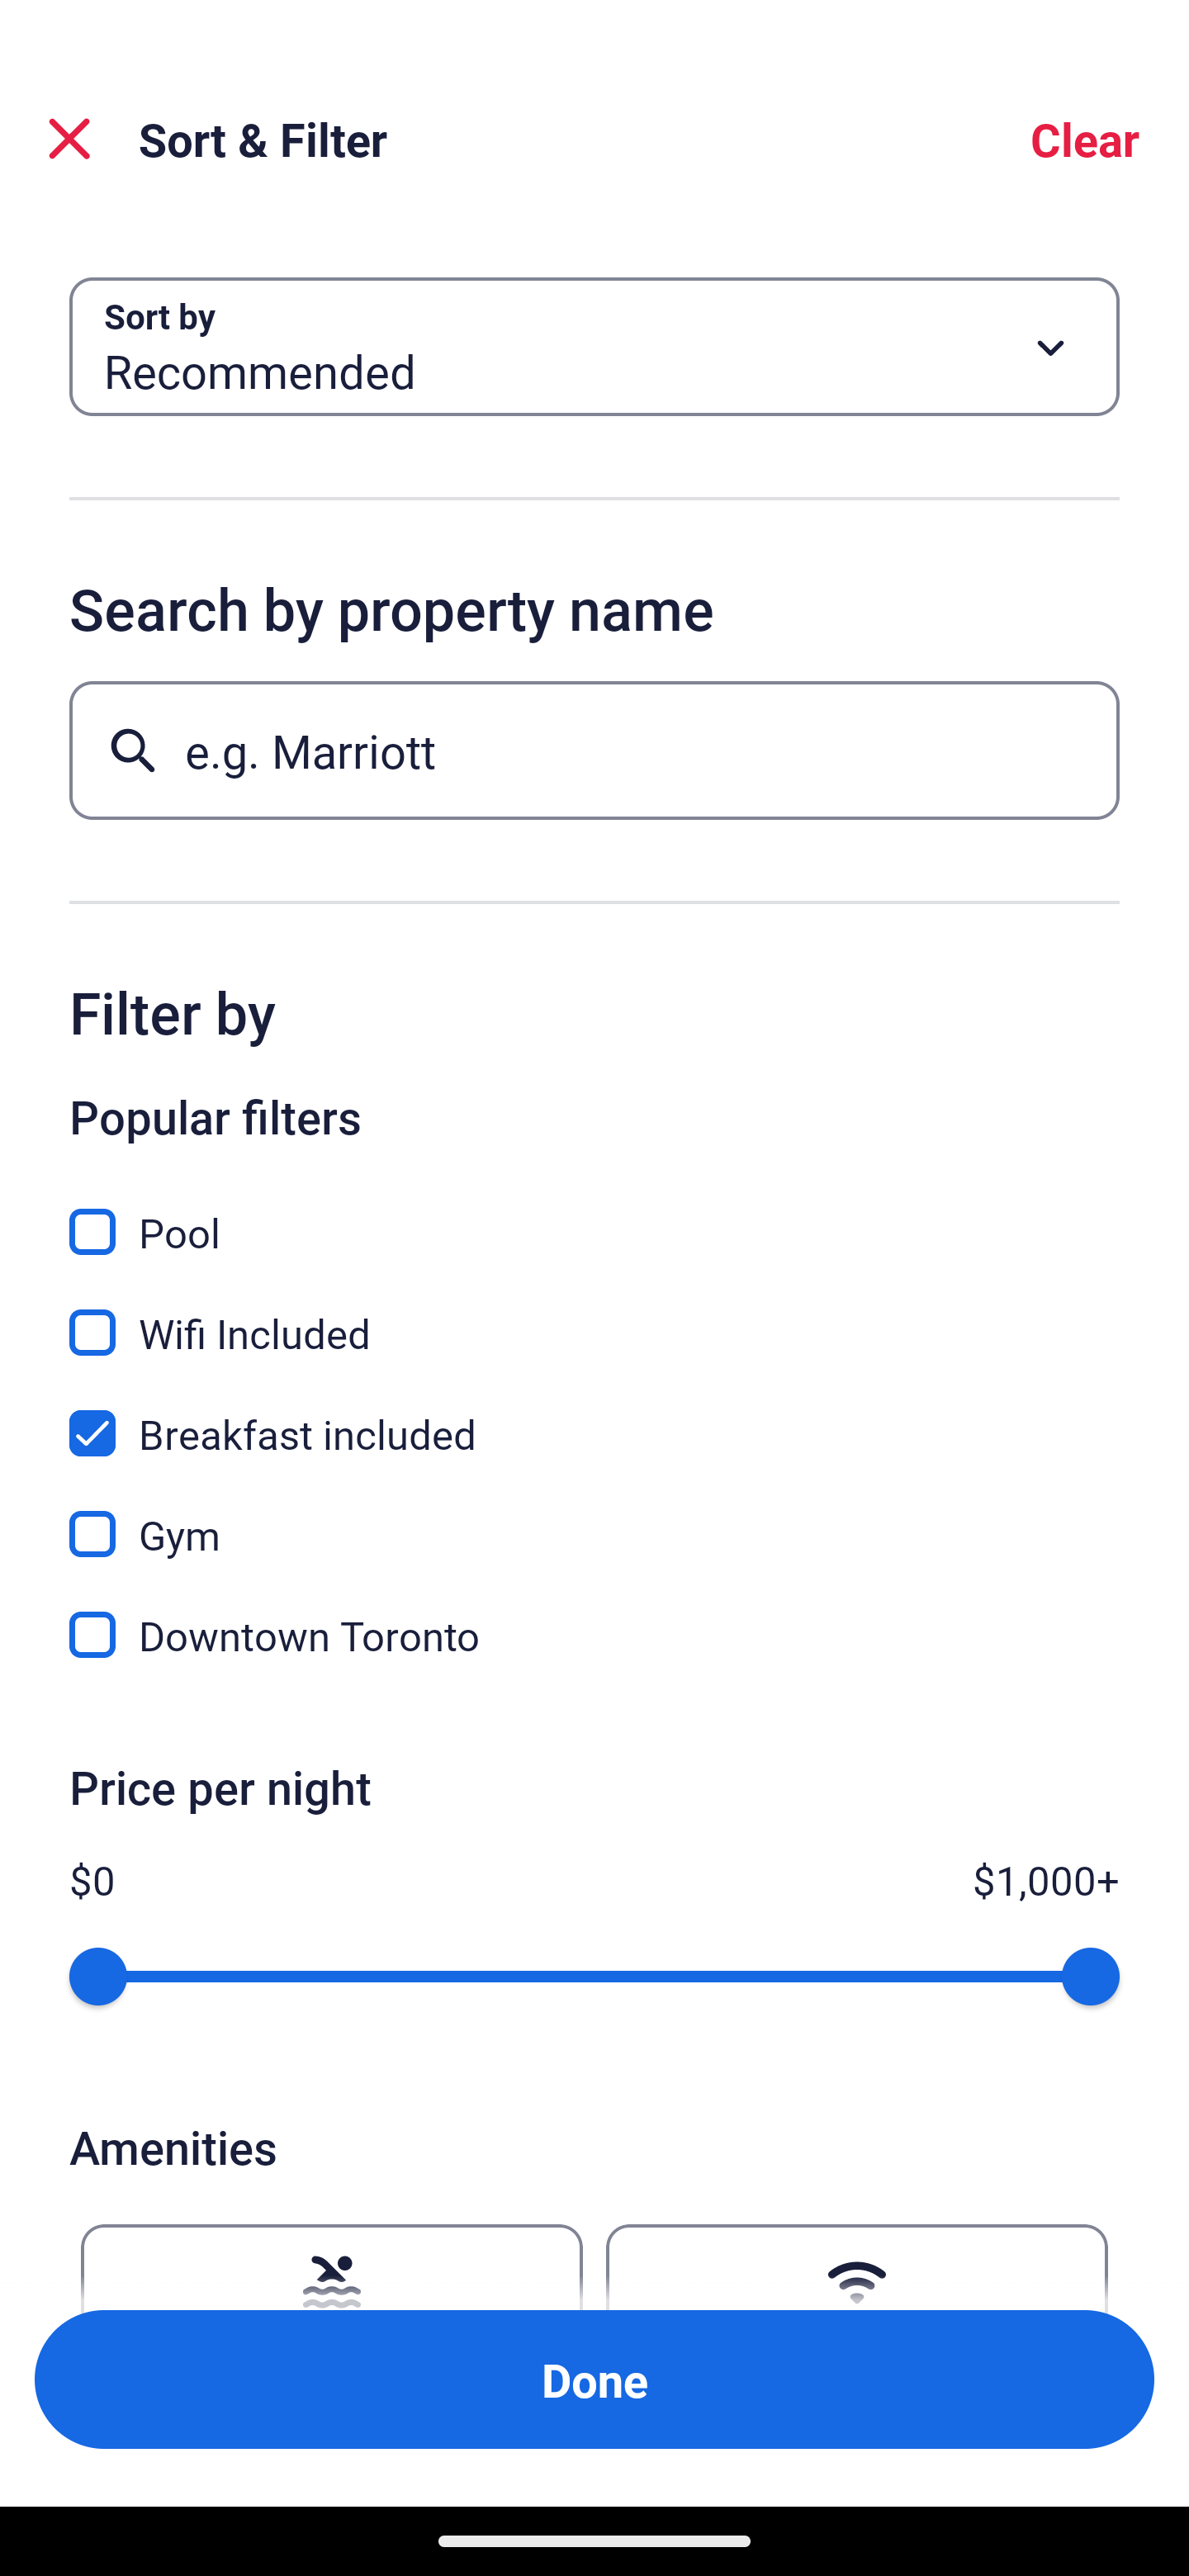 This screenshot has height=2576, width=1189. Describe the element at coordinates (594, 1635) in the screenshot. I see `Downtown Toronto, Downtown Toronto` at that location.